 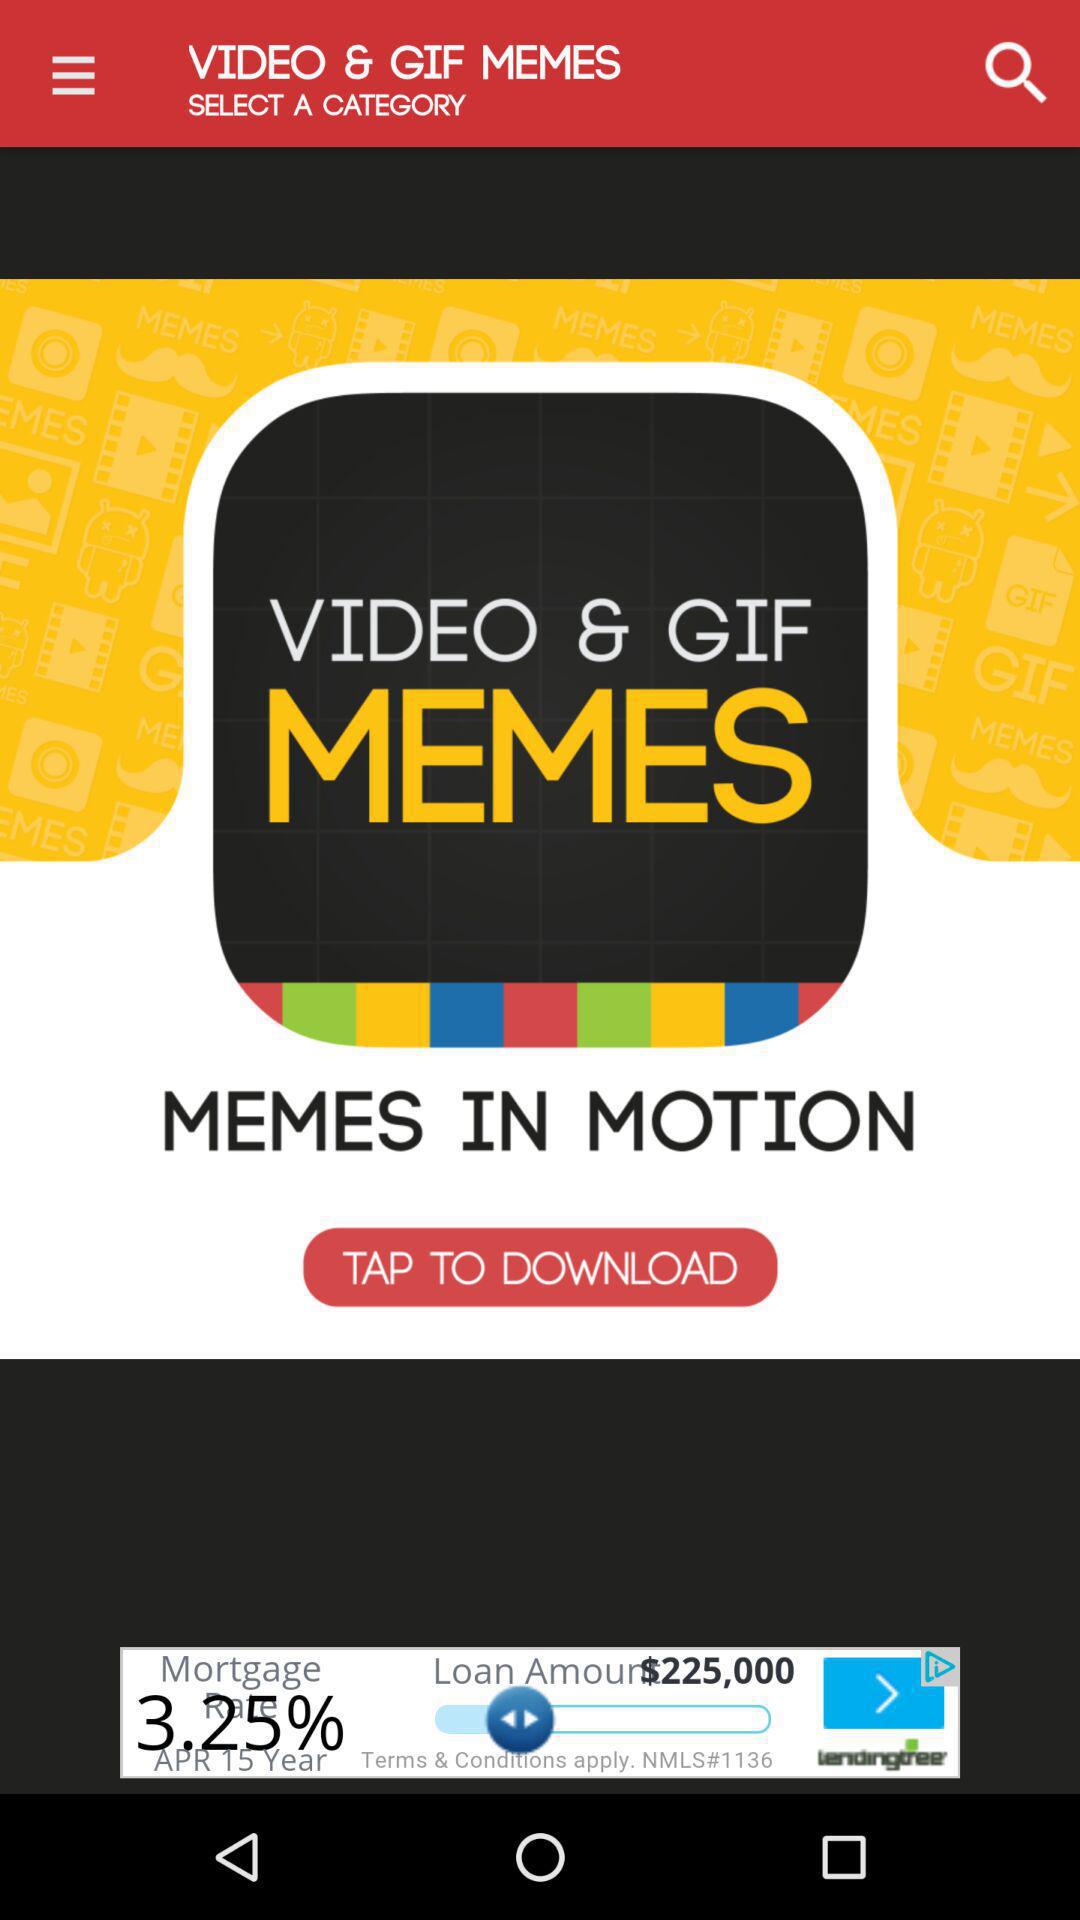 What do you see at coordinates (540, 819) in the screenshot?
I see `tap to download` at bounding box center [540, 819].